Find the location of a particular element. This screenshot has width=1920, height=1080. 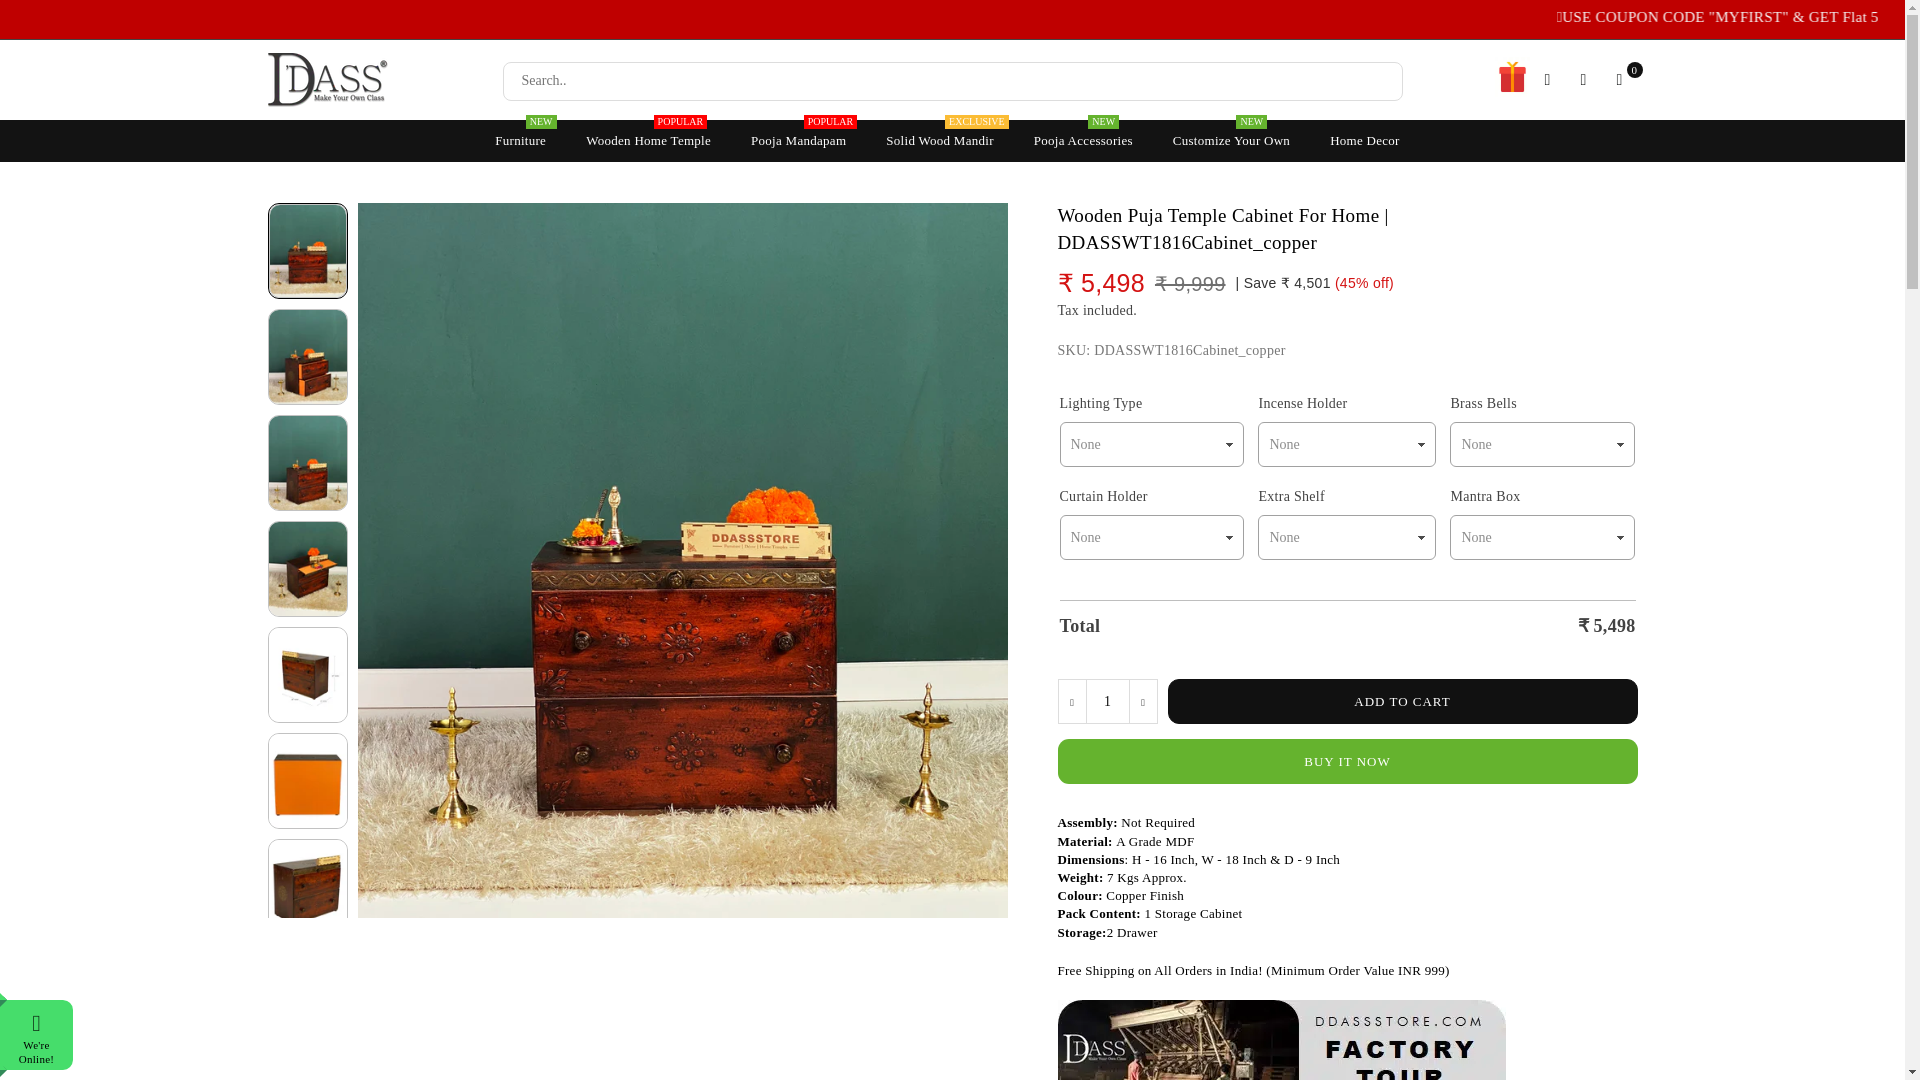

Settings is located at coordinates (1107, 701).